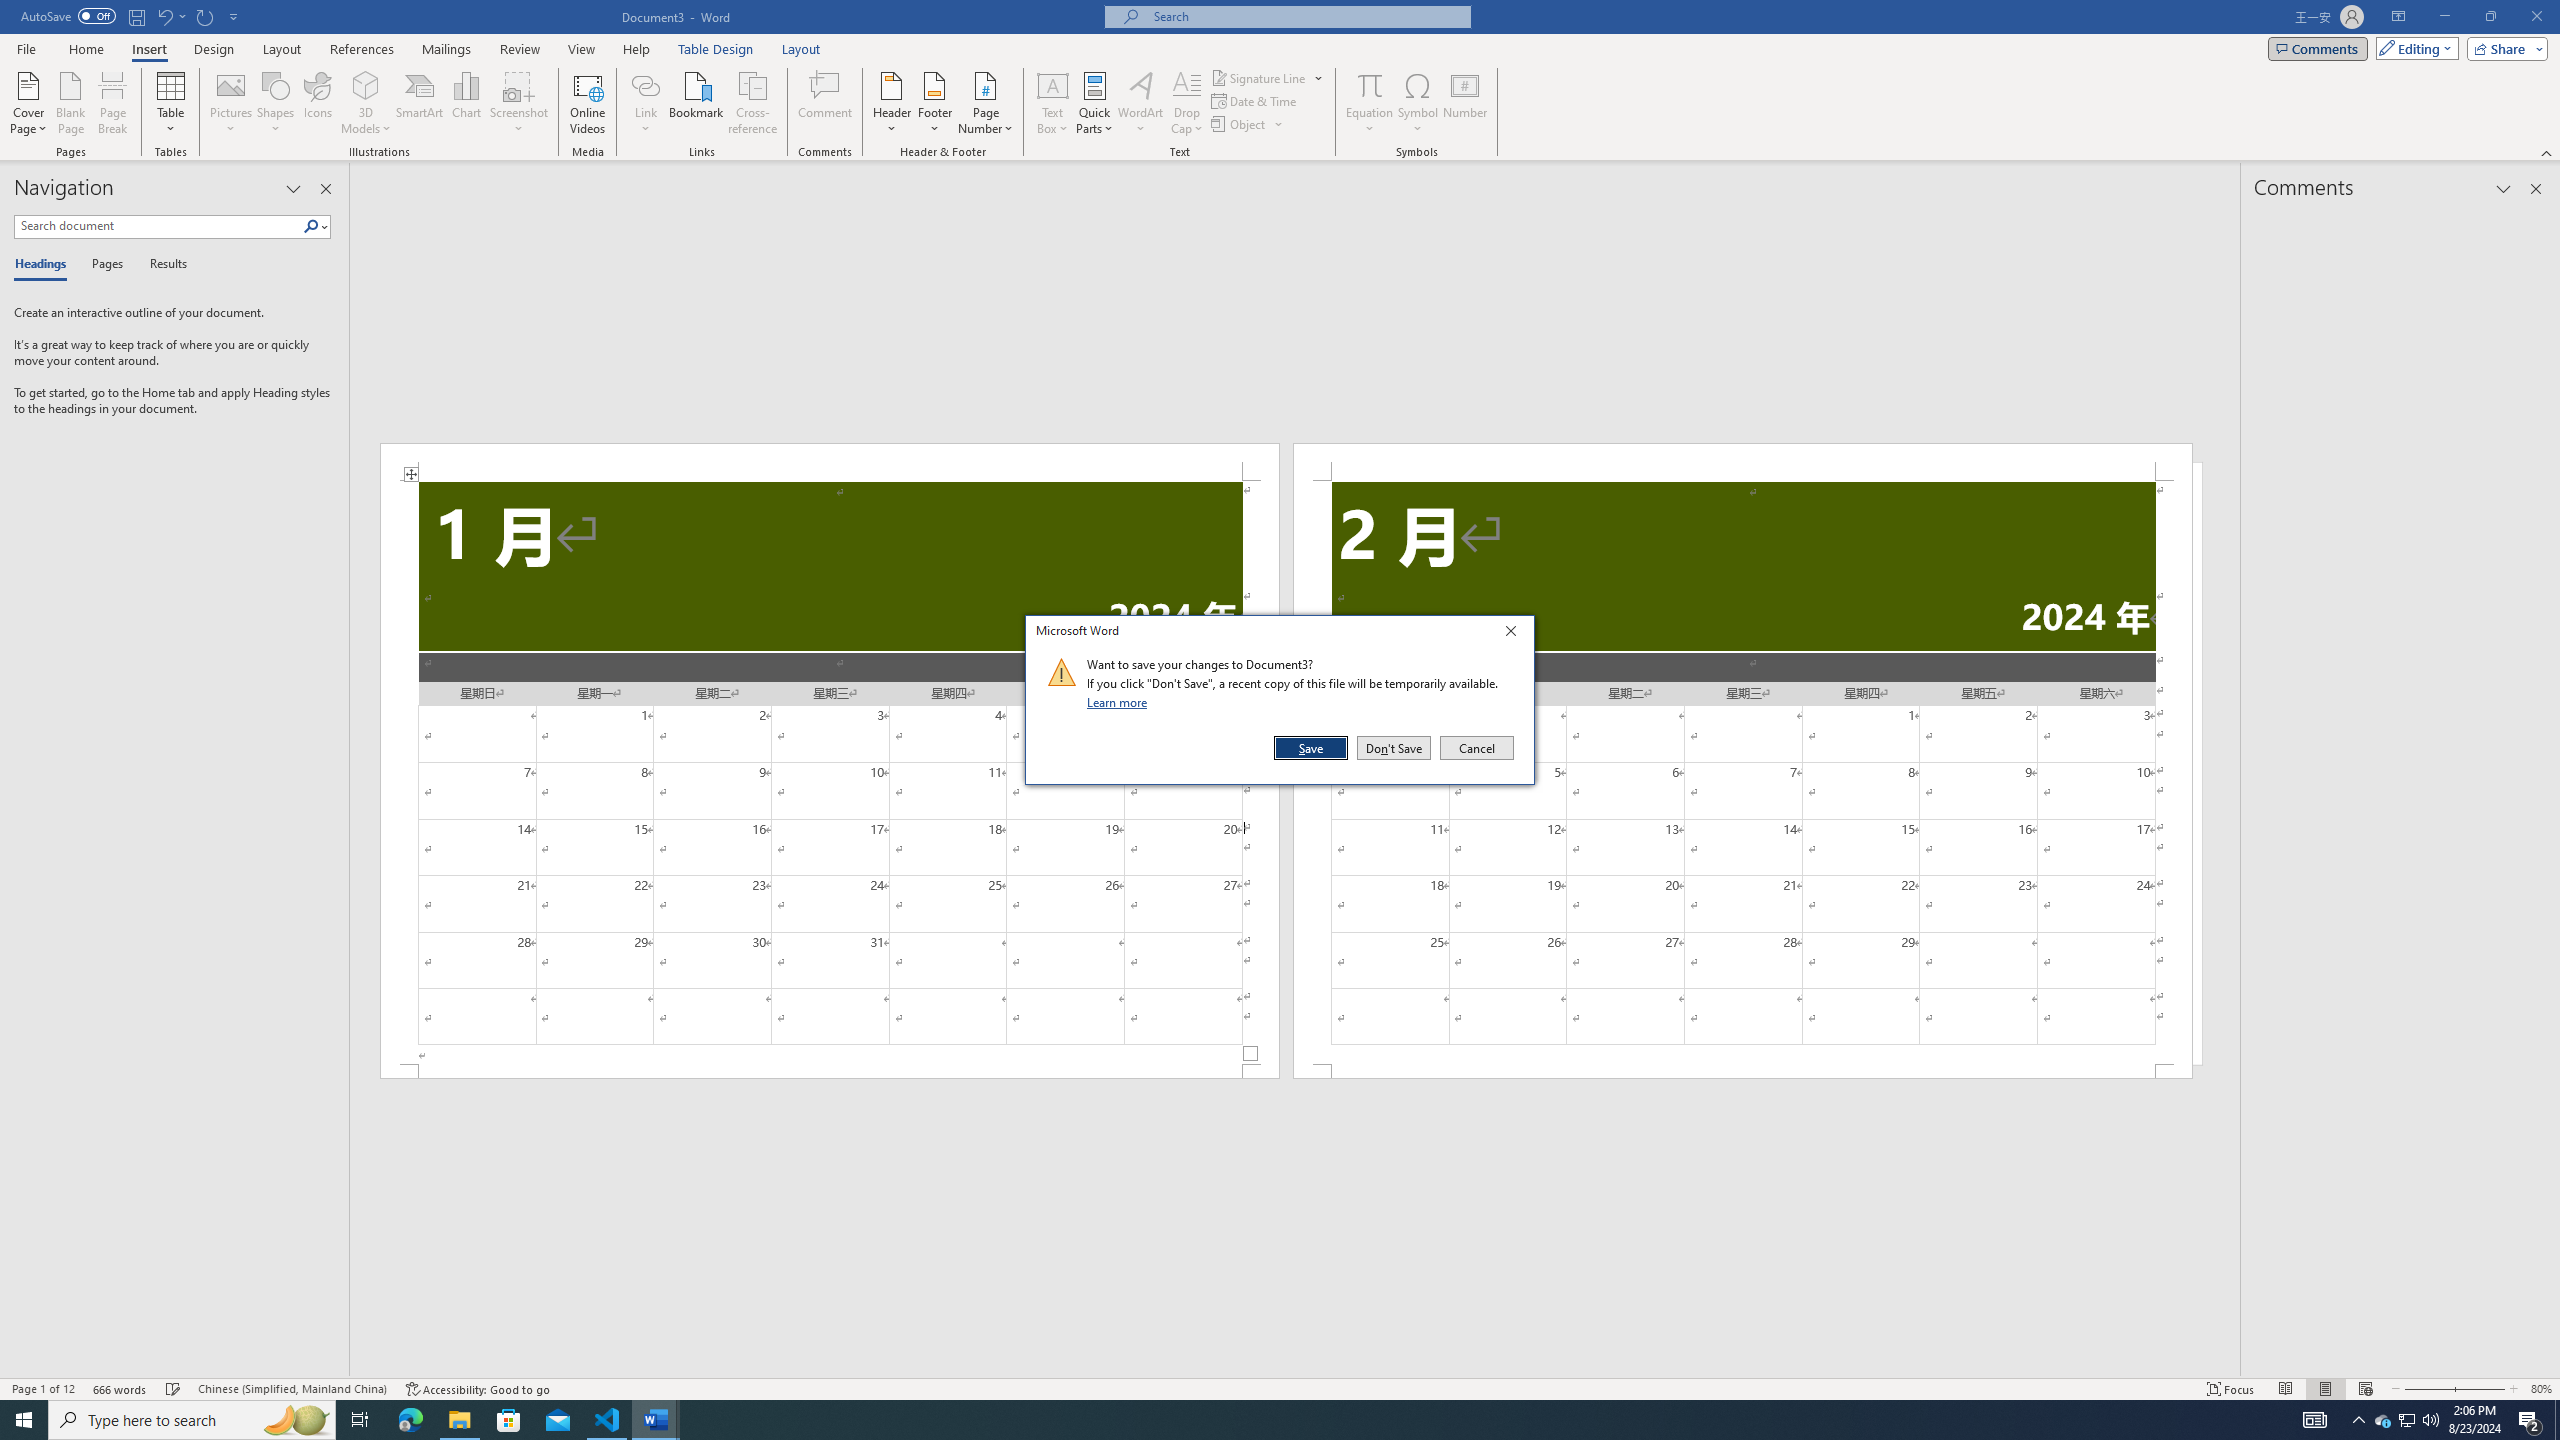 This screenshot has height=1440, width=2560. I want to click on Spelling and Grammar Check Checking, so click(174, 1389).